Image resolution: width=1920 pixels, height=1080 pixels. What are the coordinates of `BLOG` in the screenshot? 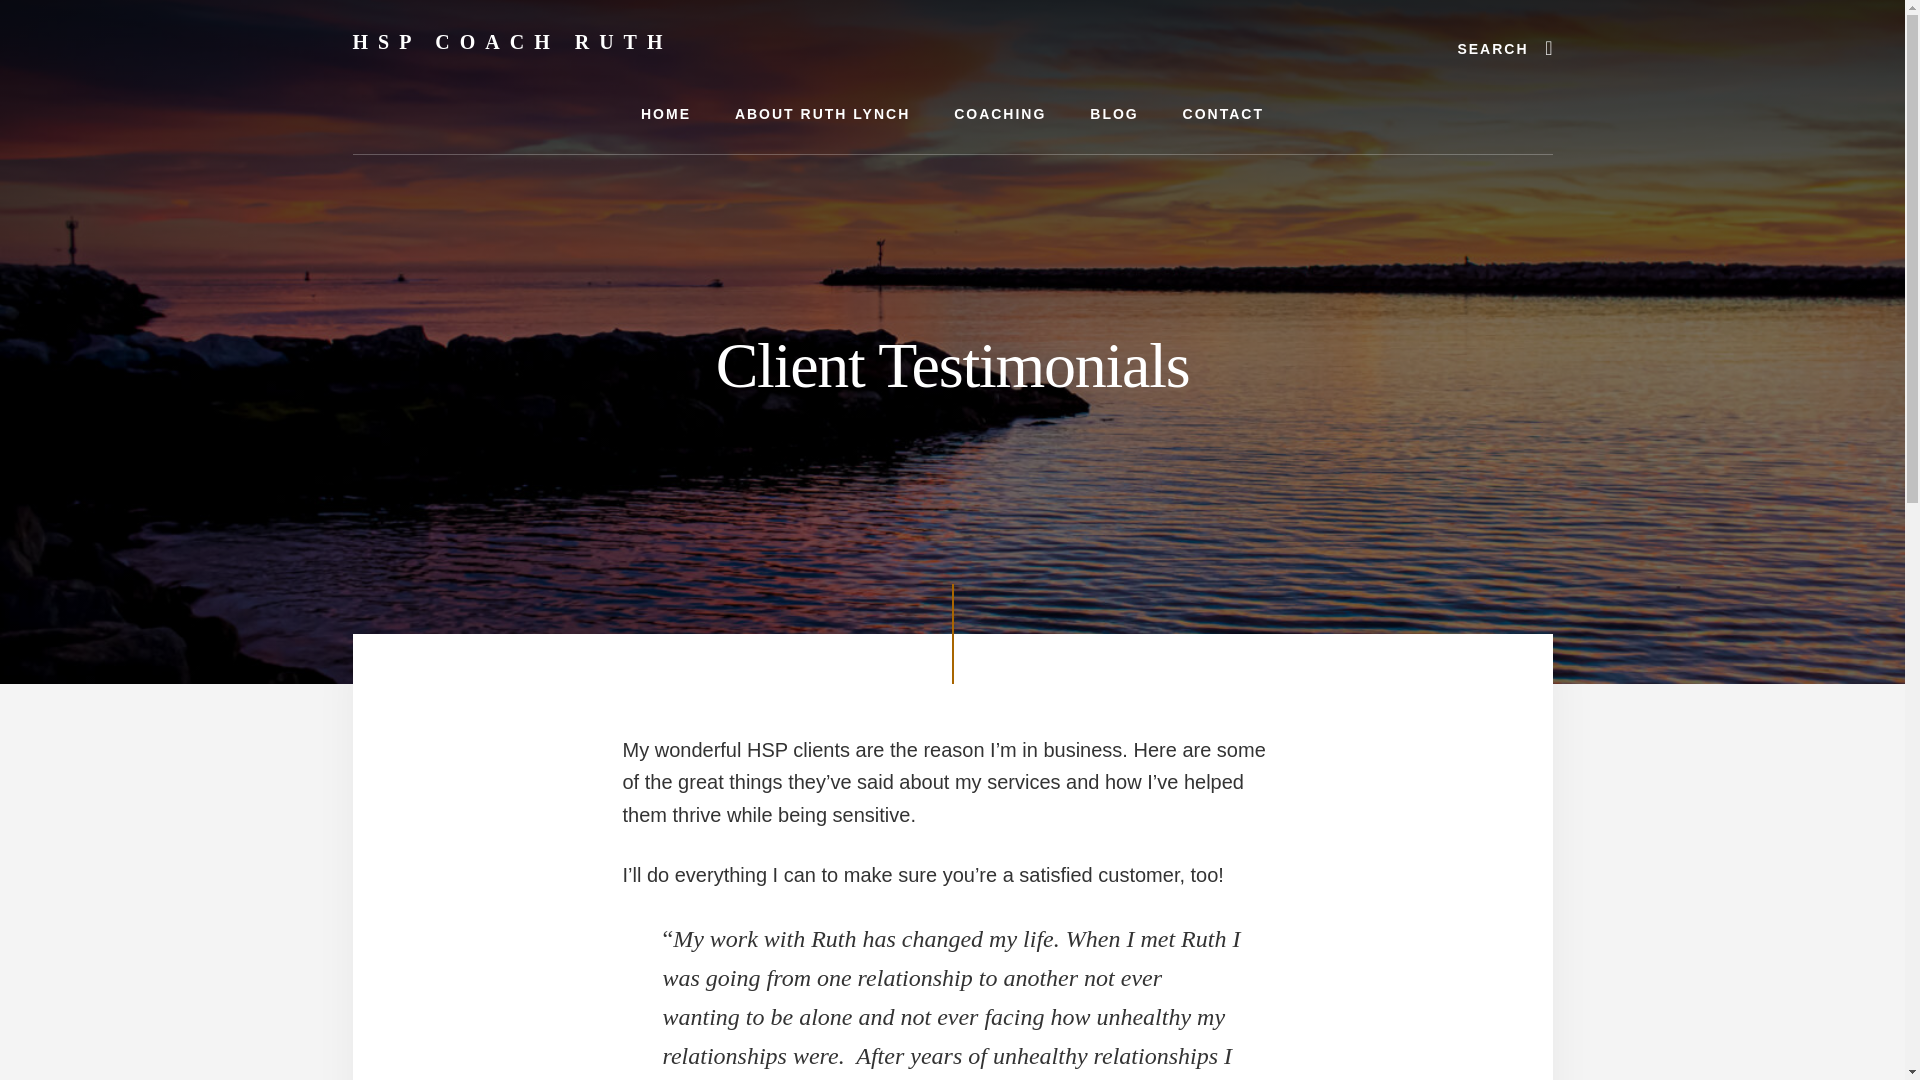 It's located at (1113, 114).